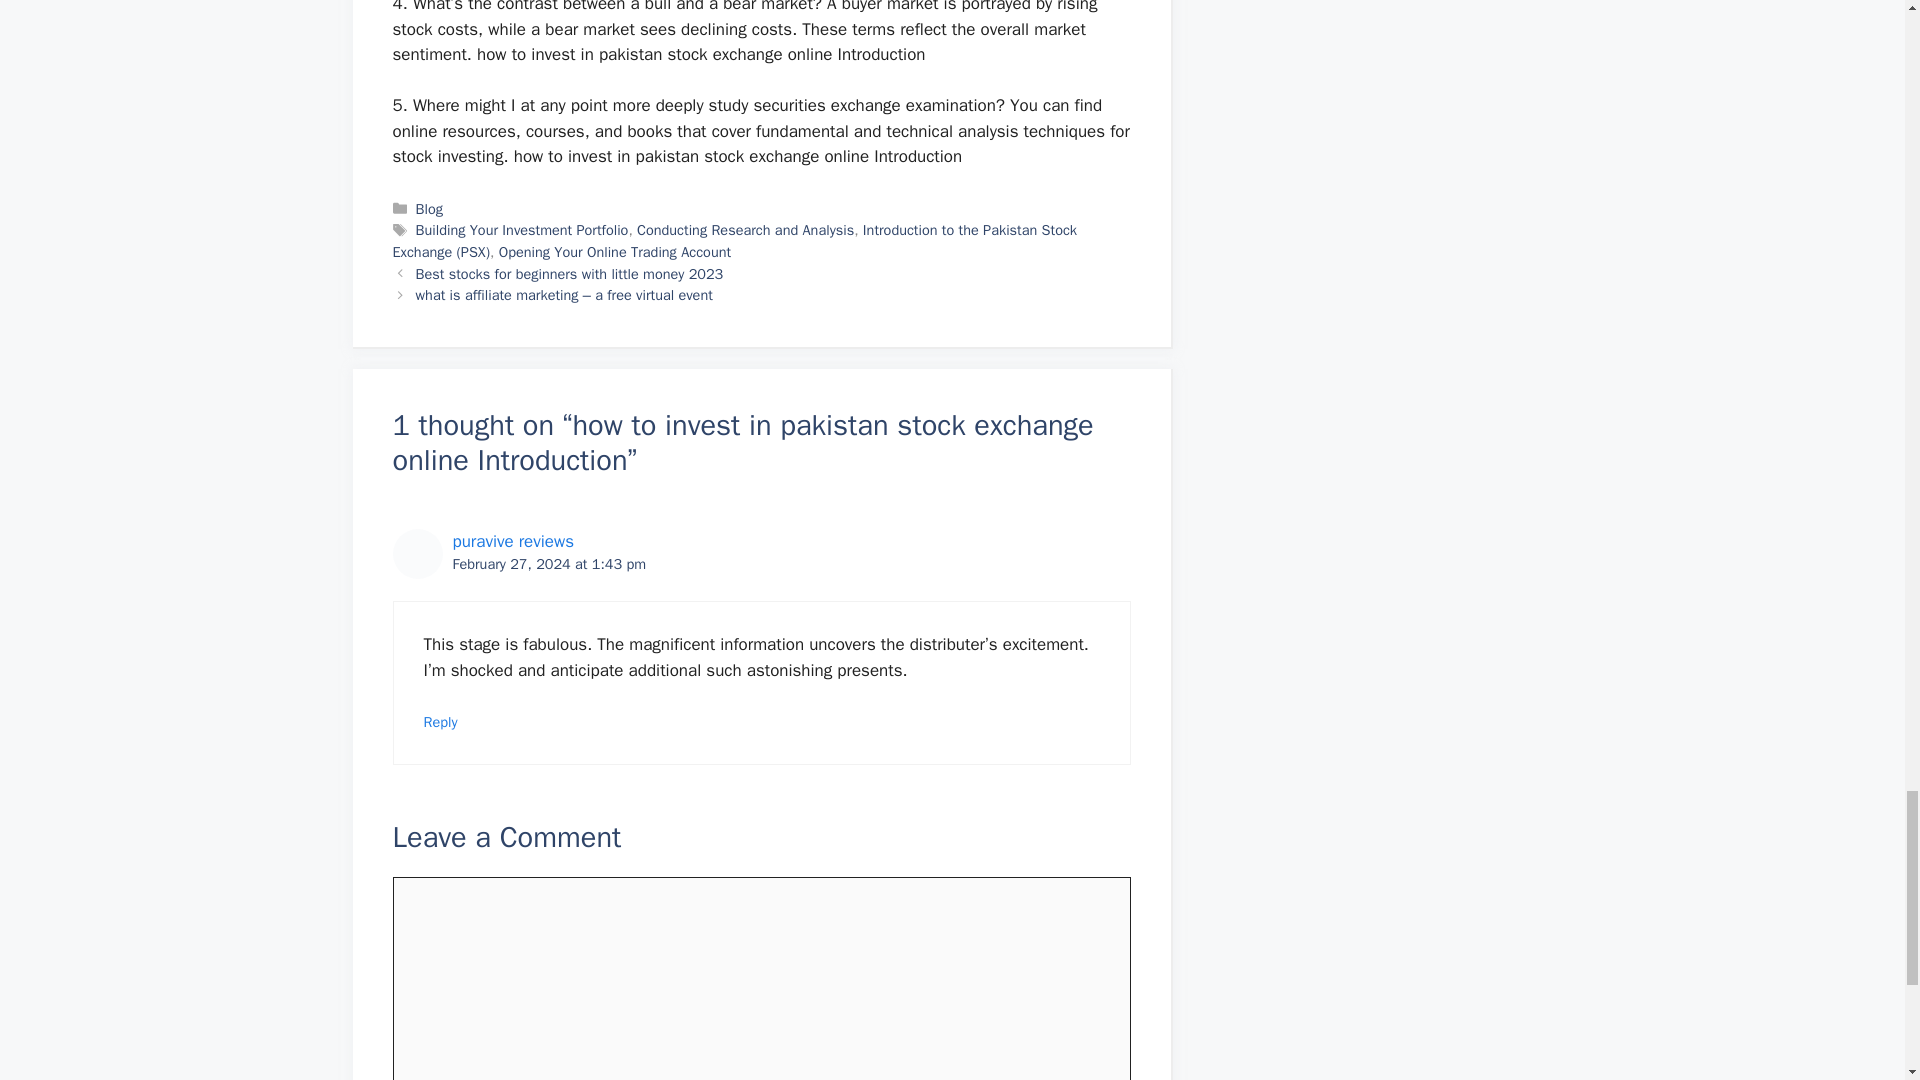 The width and height of the screenshot is (1920, 1080). What do you see at coordinates (522, 230) in the screenshot?
I see `Building Your Investment Portfolio` at bounding box center [522, 230].